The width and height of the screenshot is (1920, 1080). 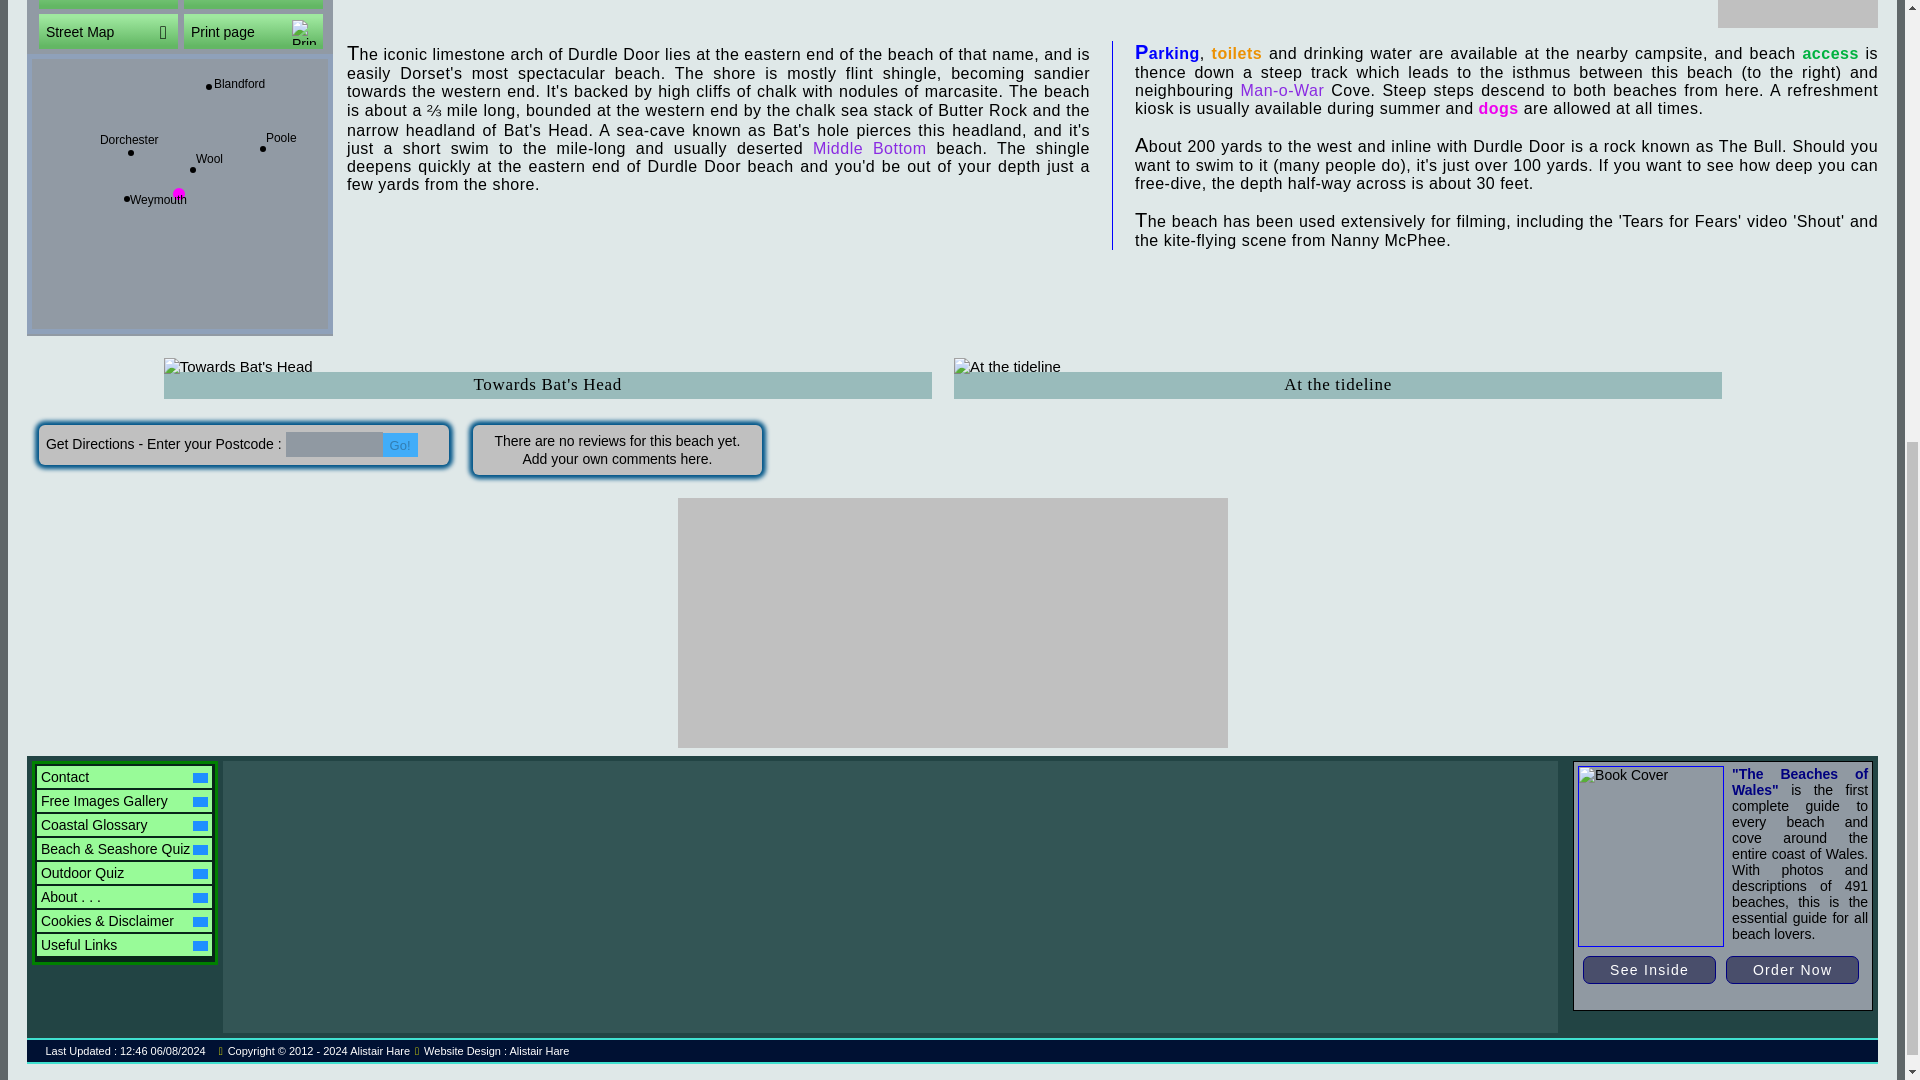 I want to click on Go!, so click(x=400, y=444).